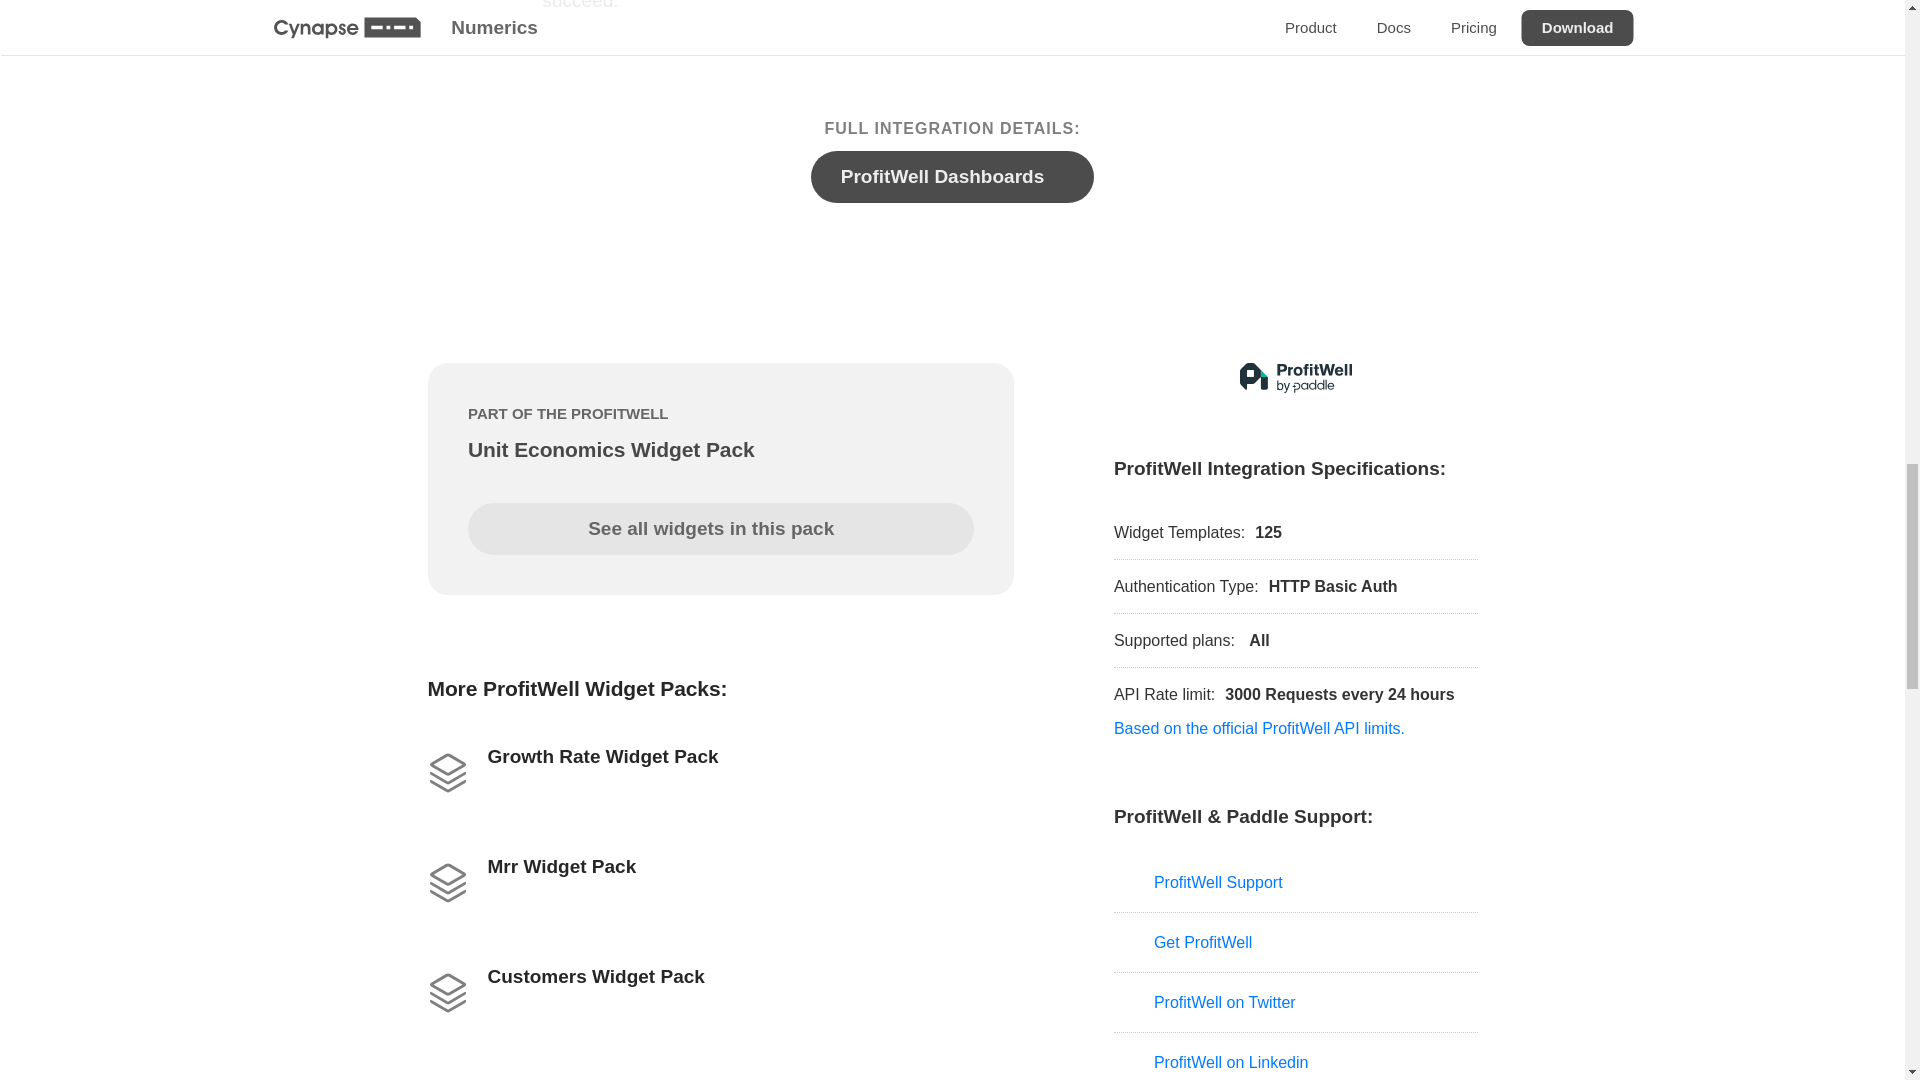  I want to click on Based on the official ProfitWell API limits., so click(1259, 728).